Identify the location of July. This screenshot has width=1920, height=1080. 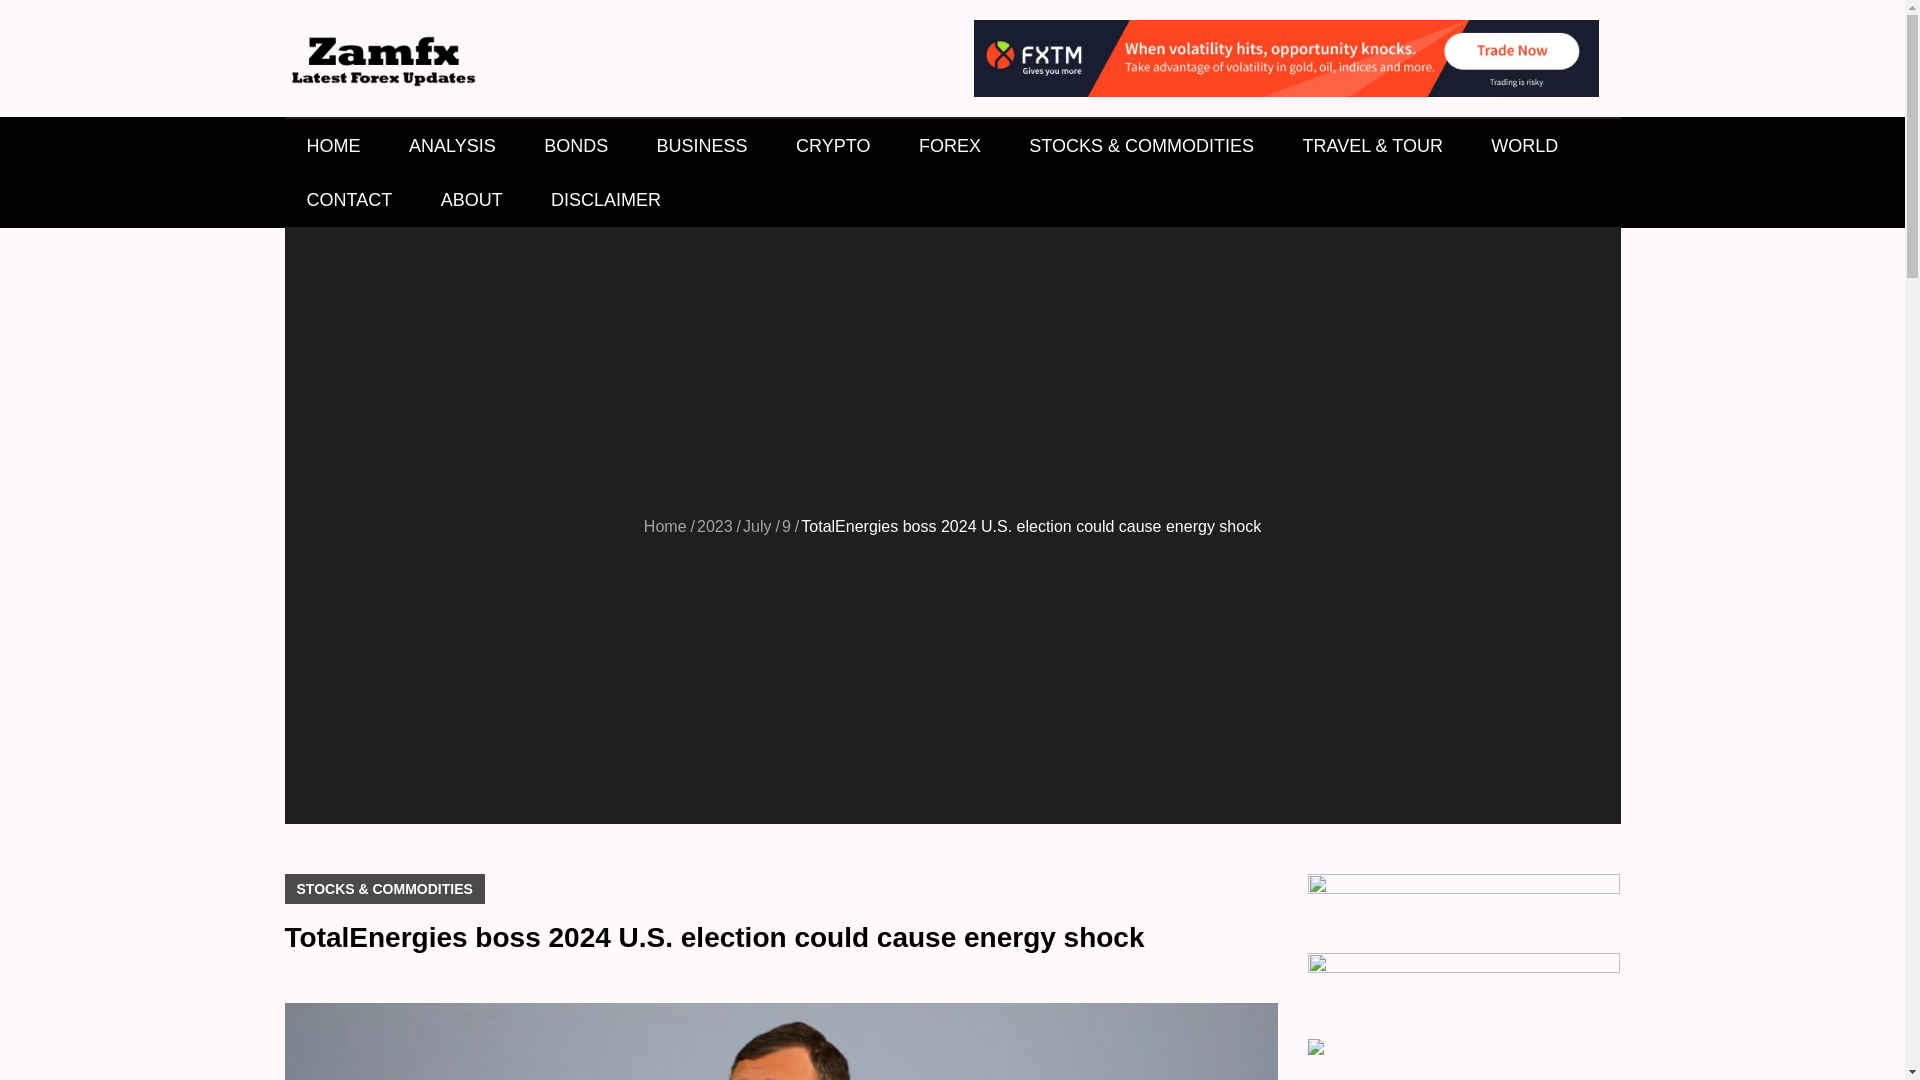
(757, 526).